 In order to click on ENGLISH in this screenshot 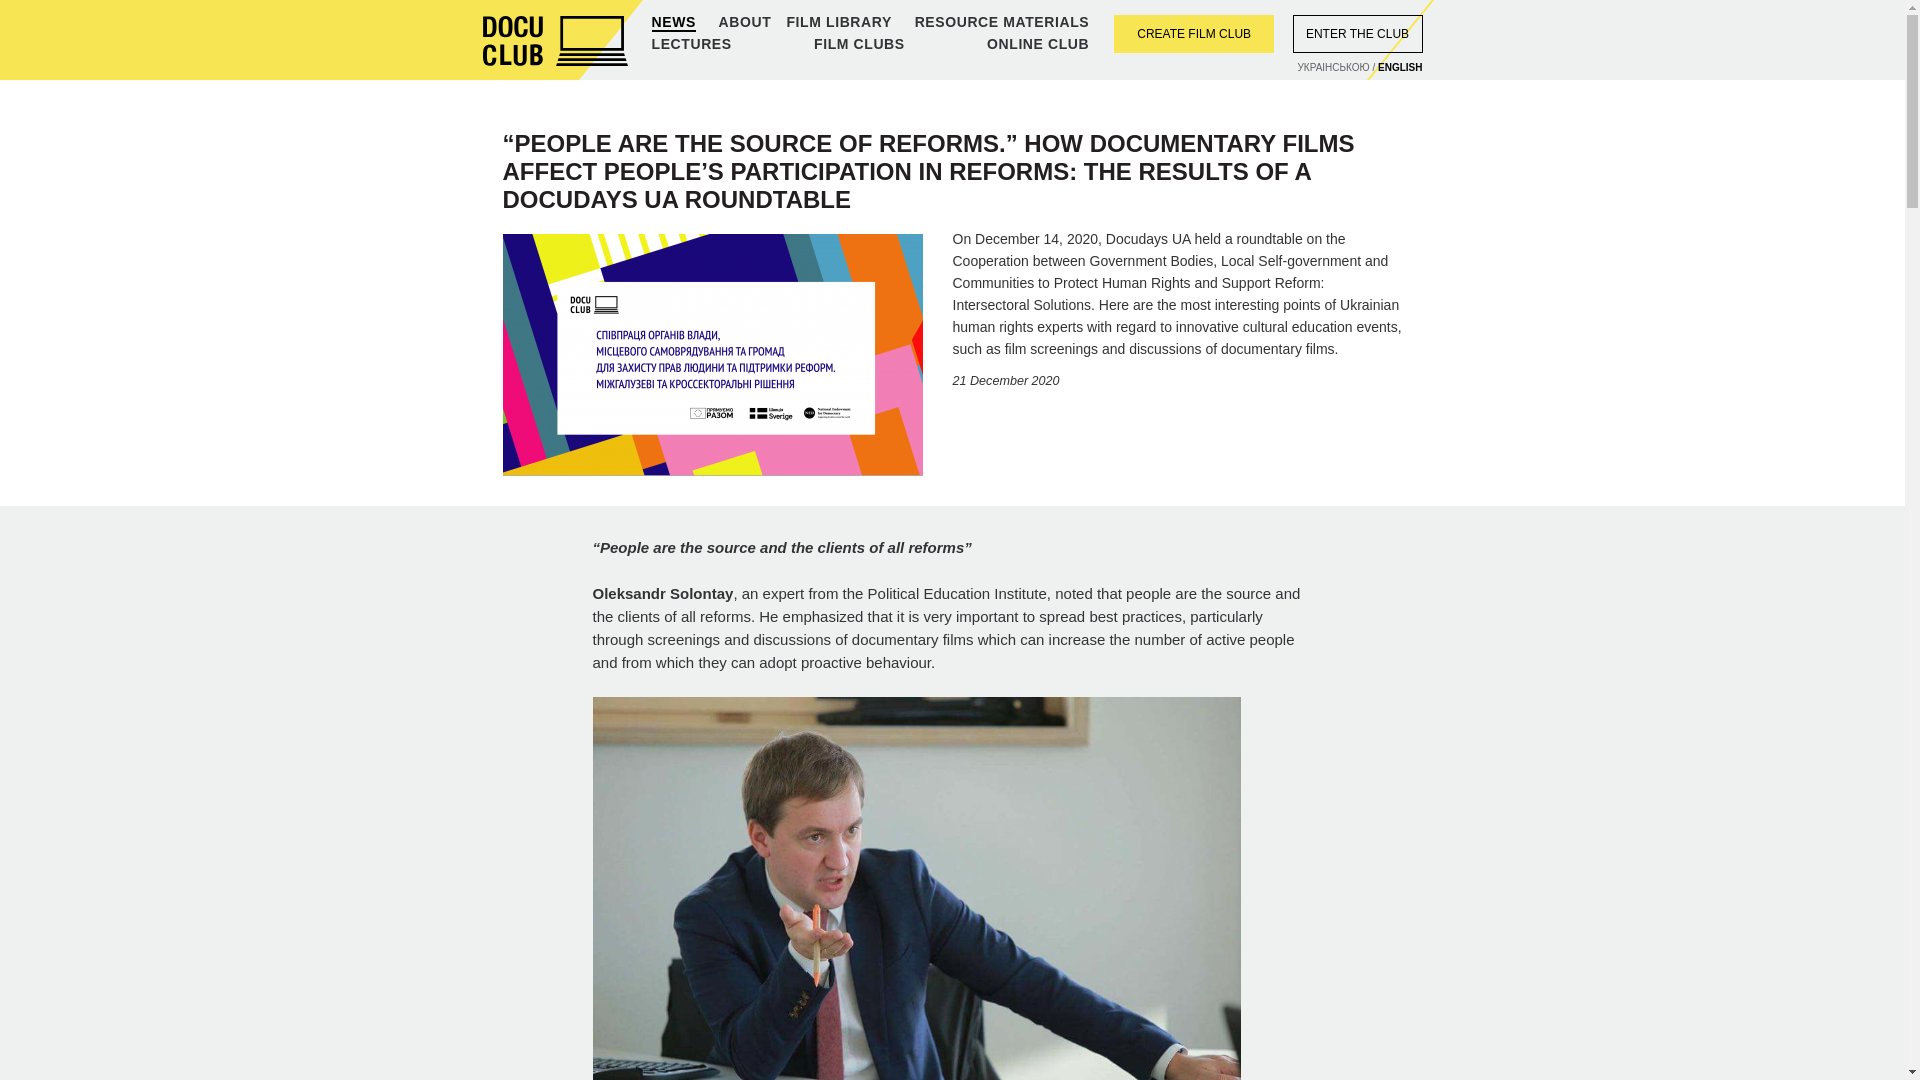, I will do `click(1400, 68)`.